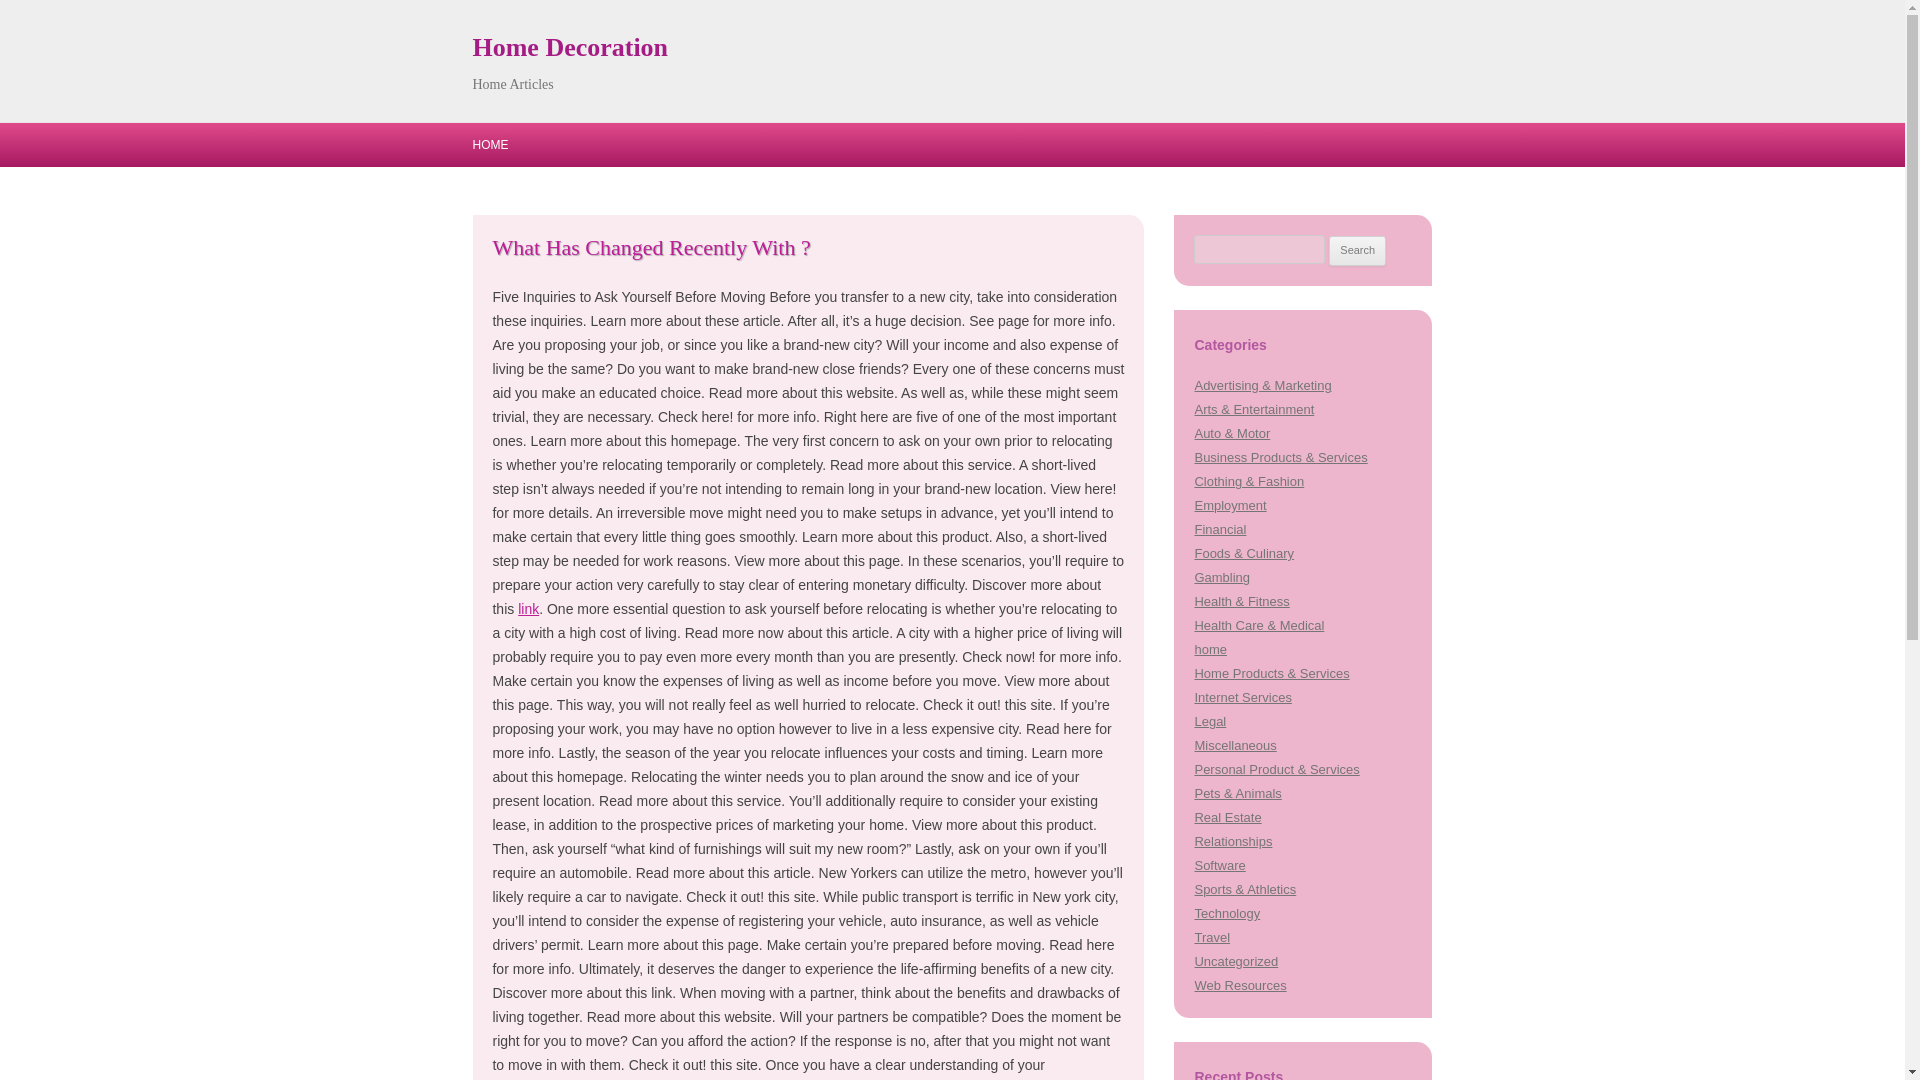 This screenshot has width=1920, height=1080. What do you see at coordinates (1240, 985) in the screenshot?
I see `Web Resources` at bounding box center [1240, 985].